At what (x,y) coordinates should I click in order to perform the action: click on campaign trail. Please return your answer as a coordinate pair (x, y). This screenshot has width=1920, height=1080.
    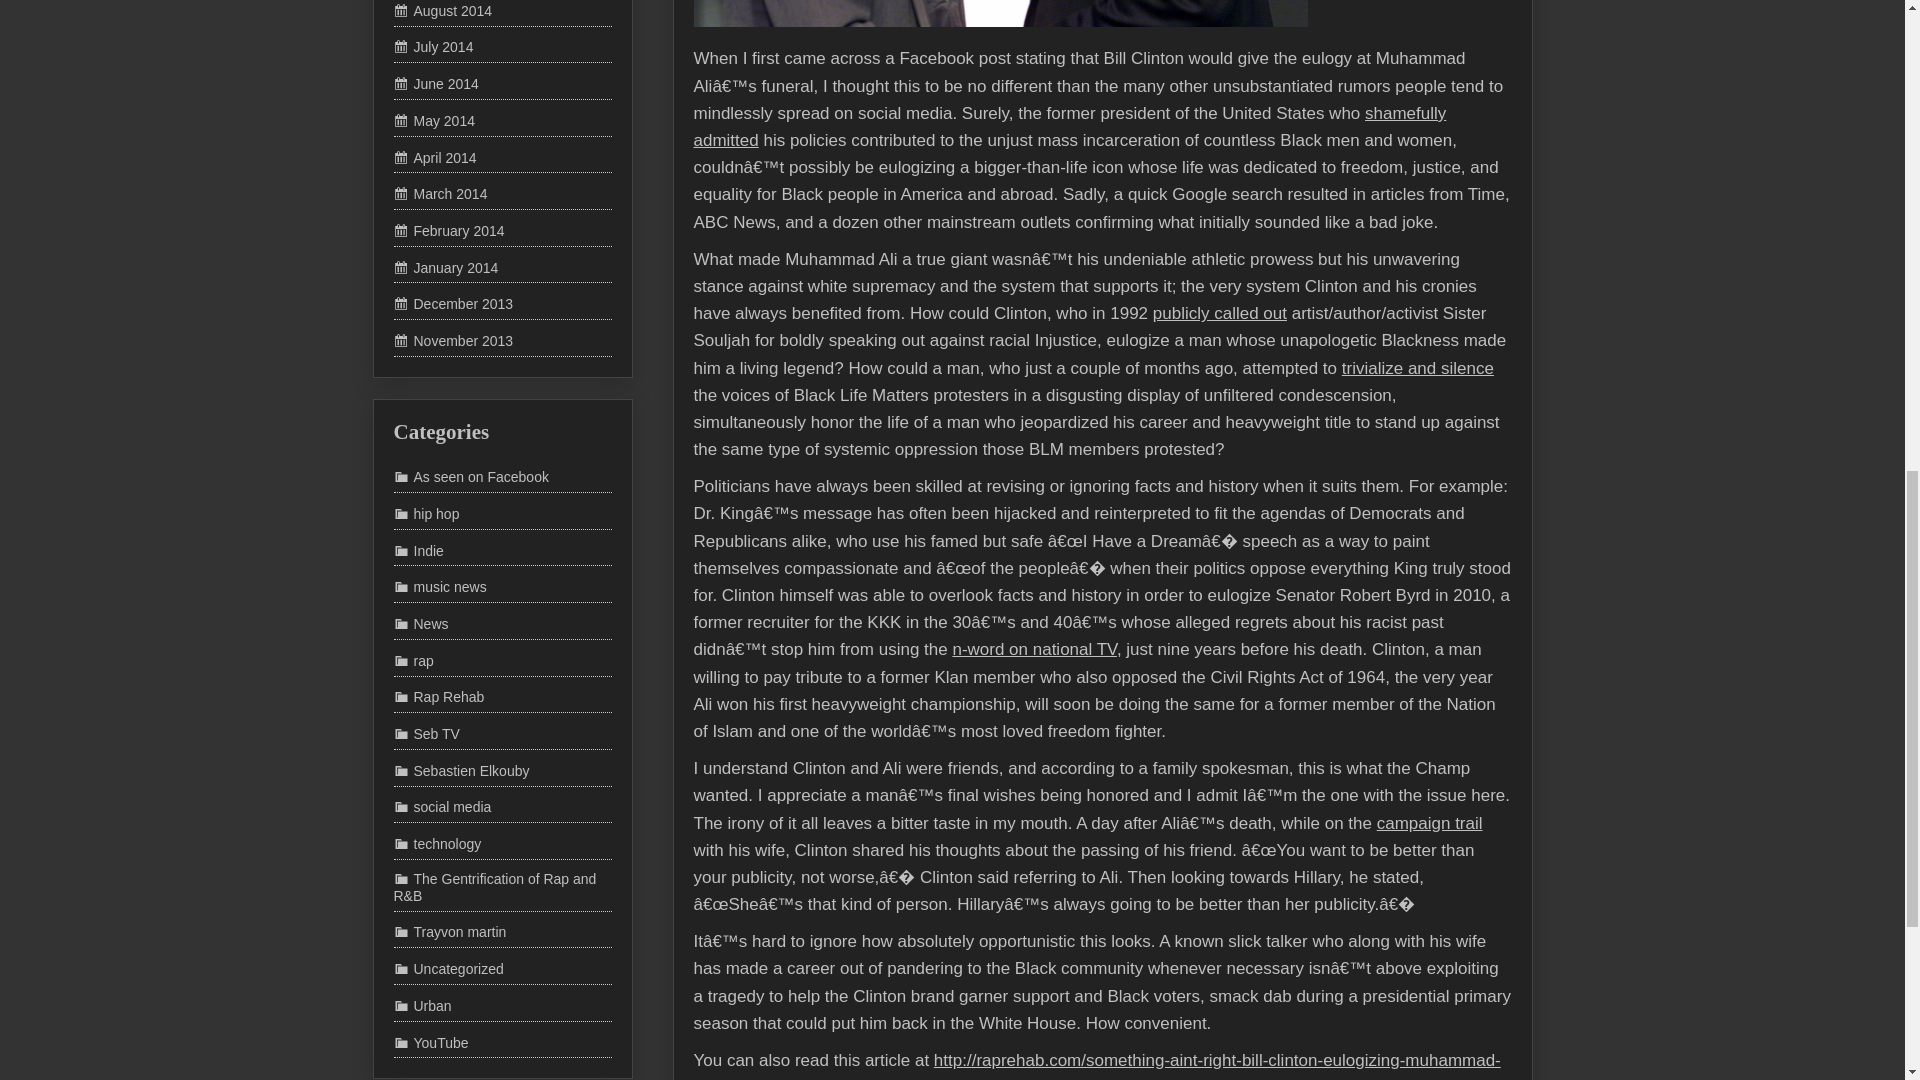
    Looking at the image, I should click on (1414, 794).